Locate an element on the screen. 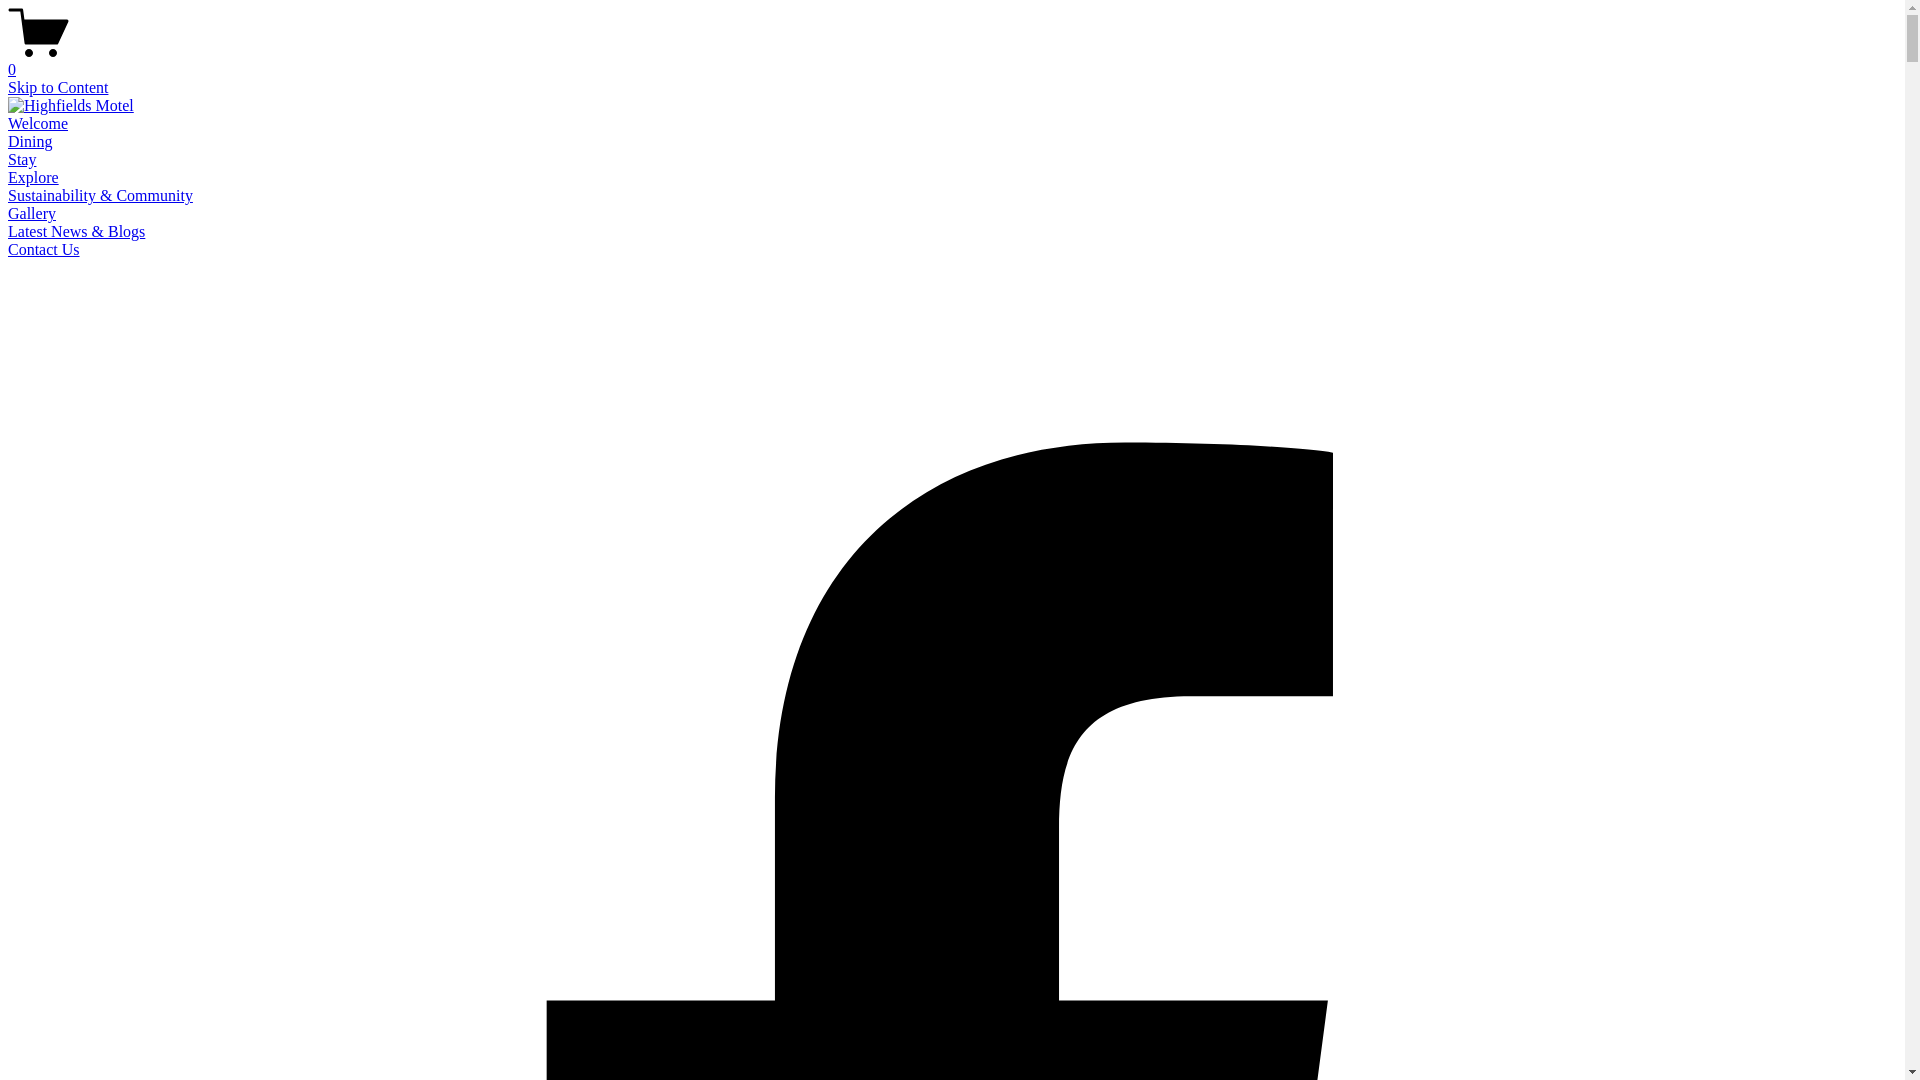  0 is located at coordinates (952, 61).